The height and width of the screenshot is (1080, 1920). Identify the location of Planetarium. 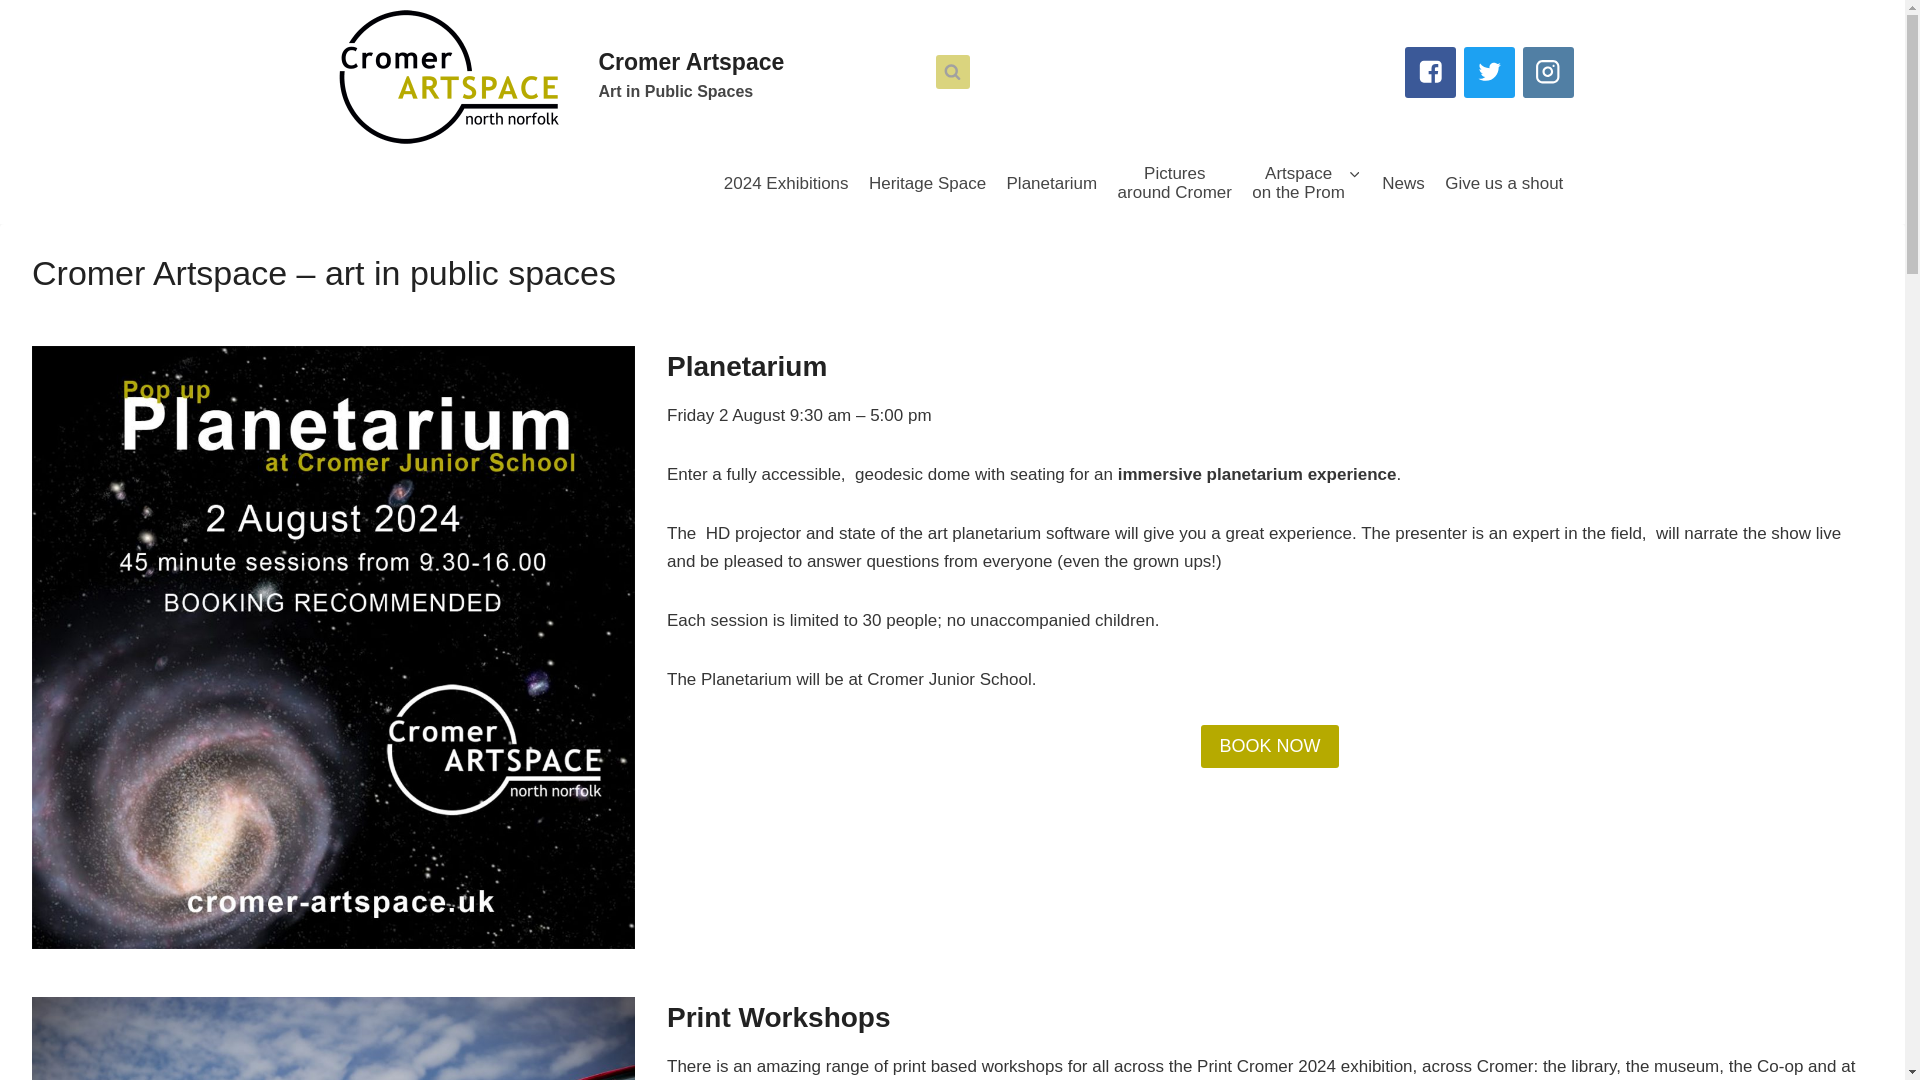
(558, 76).